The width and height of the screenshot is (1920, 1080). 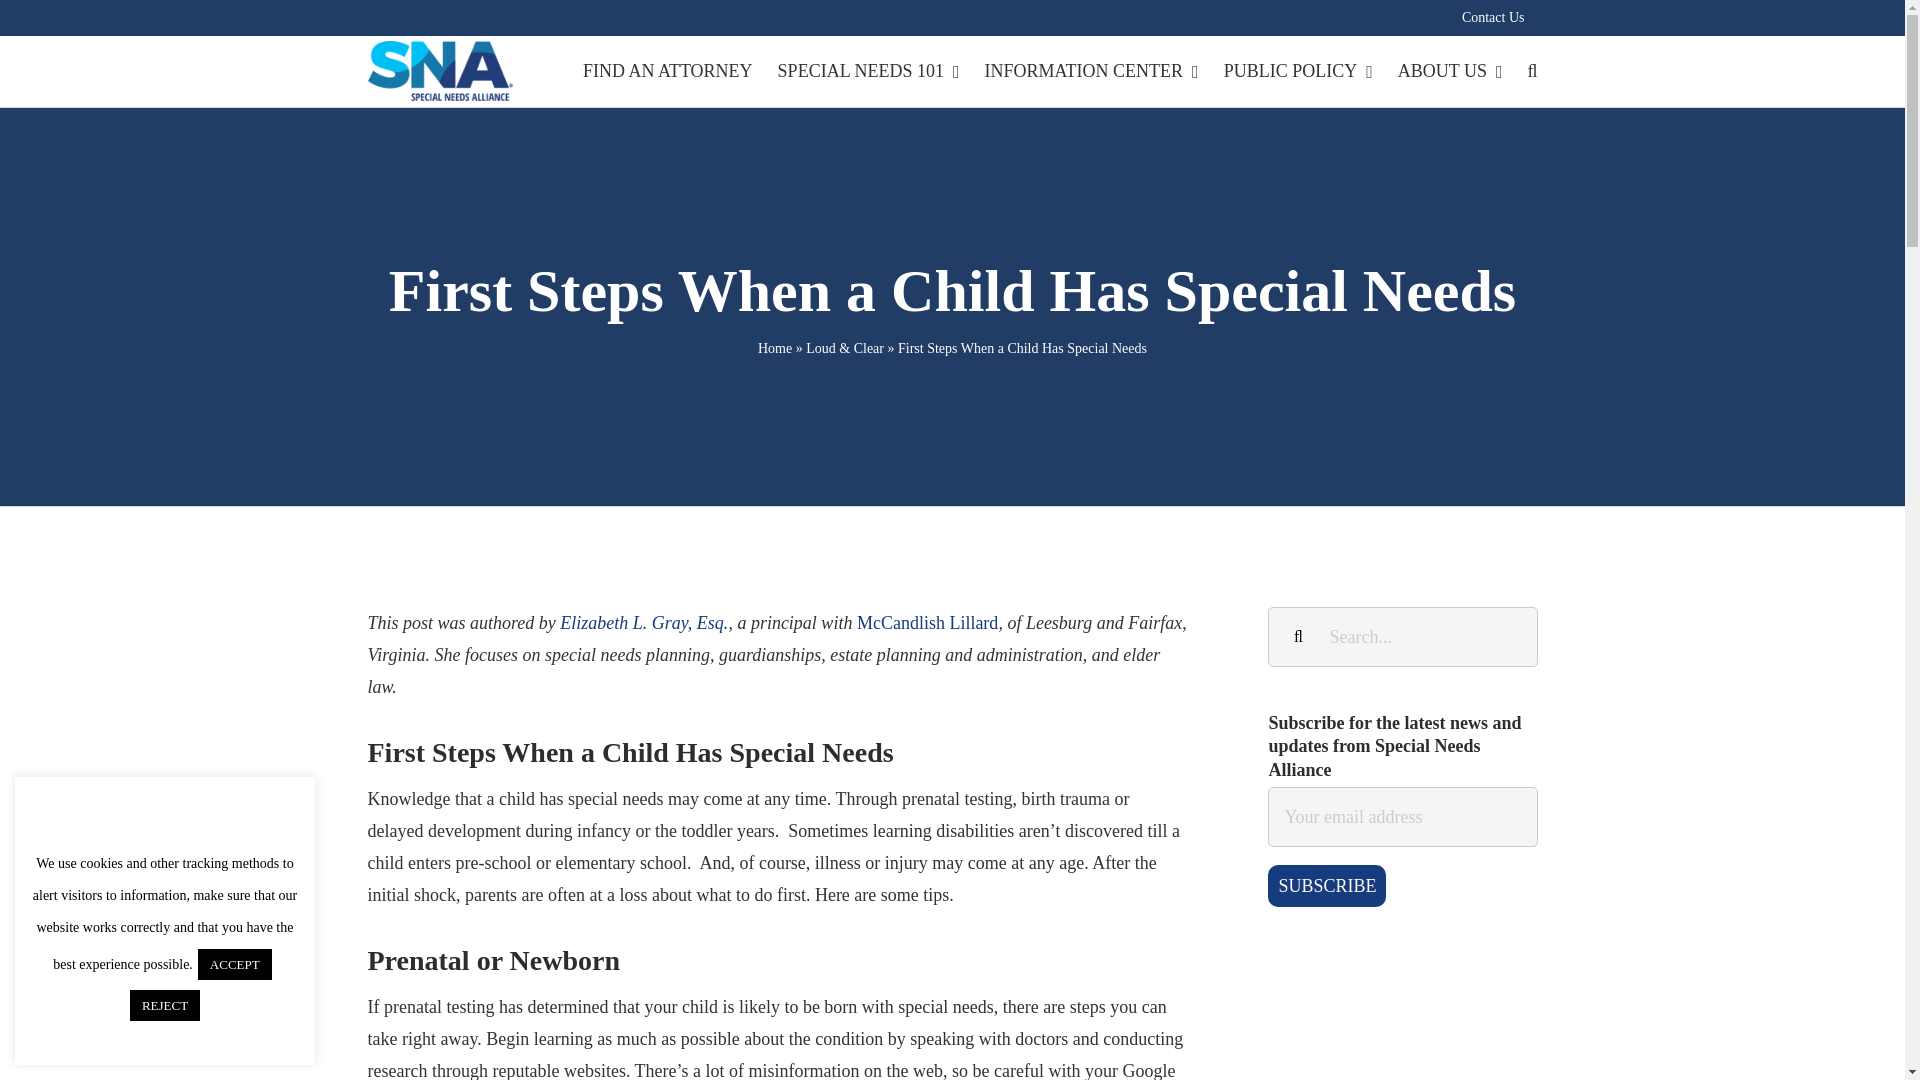 What do you see at coordinates (668, 70) in the screenshot?
I see `FIND AN ATTORNEY` at bounding box center [668, 70].